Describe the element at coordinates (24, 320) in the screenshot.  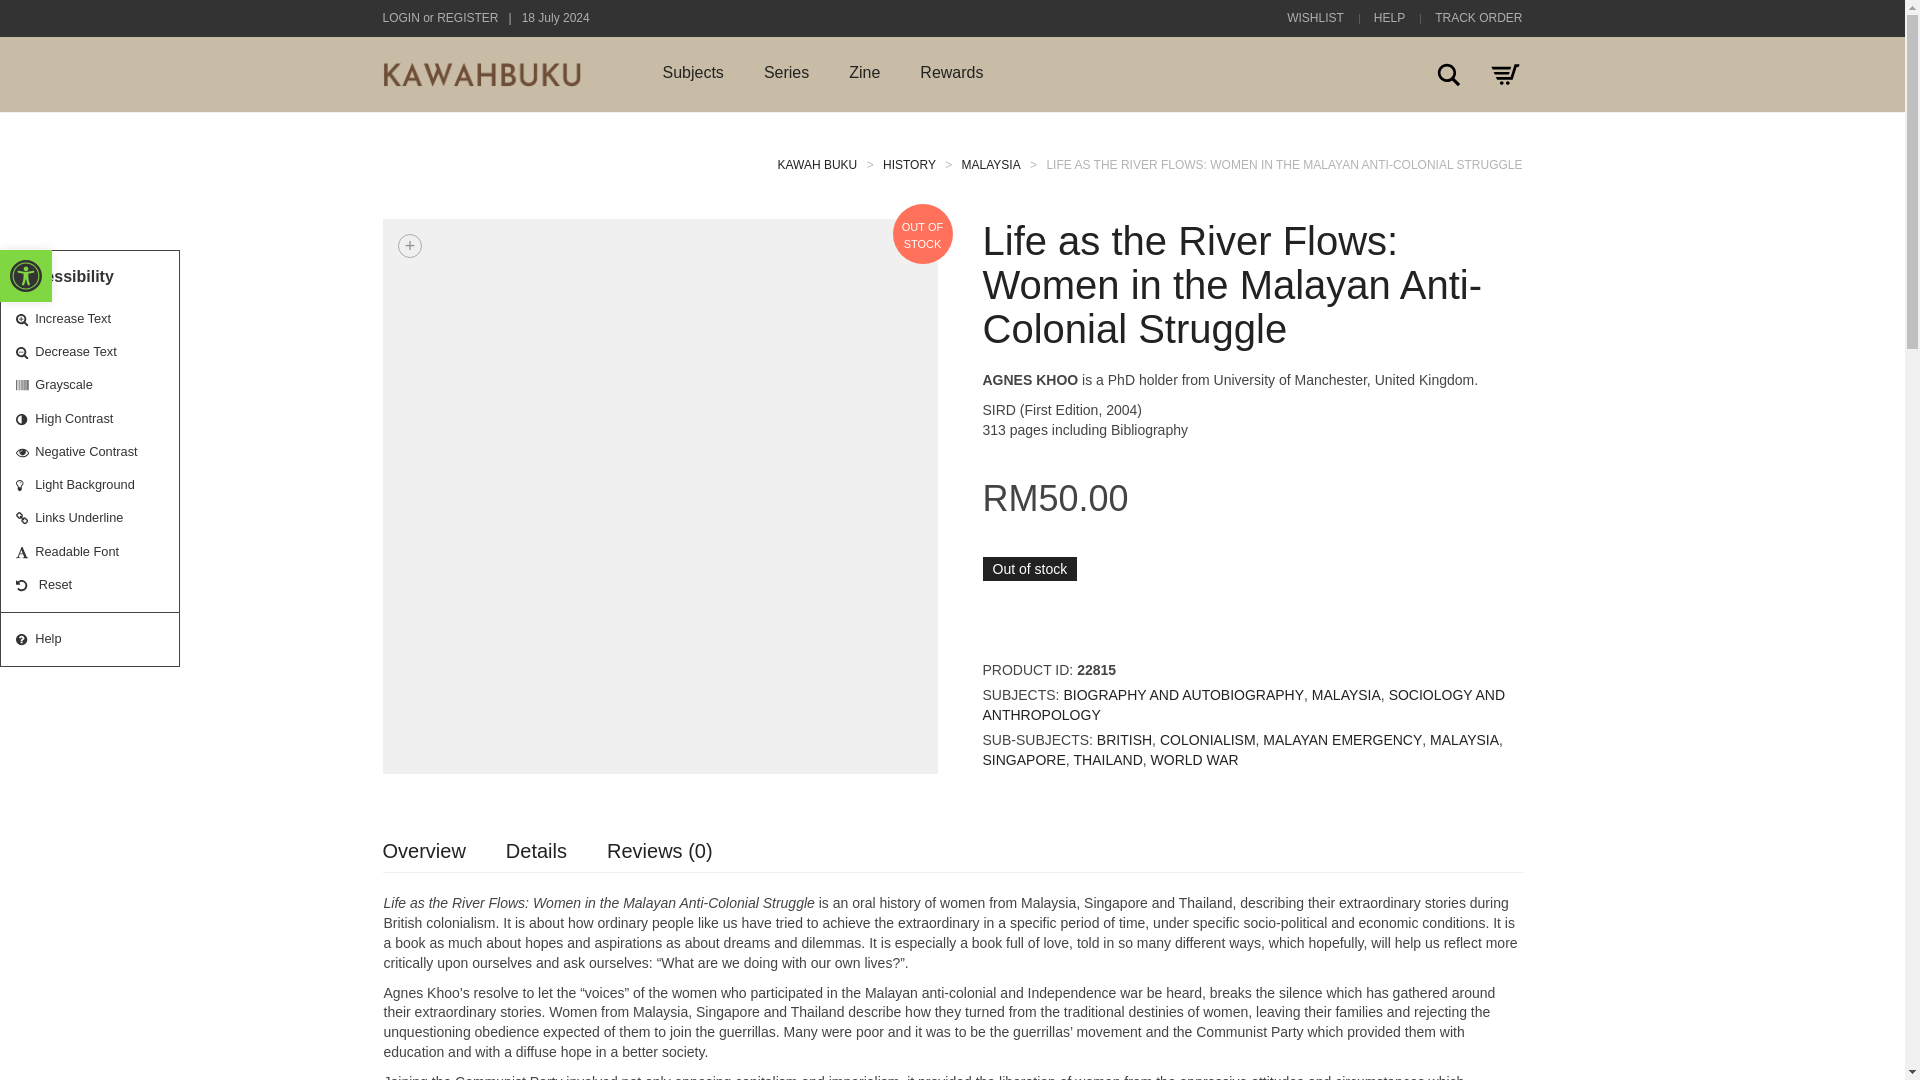
I see `Increase Text` at that location.